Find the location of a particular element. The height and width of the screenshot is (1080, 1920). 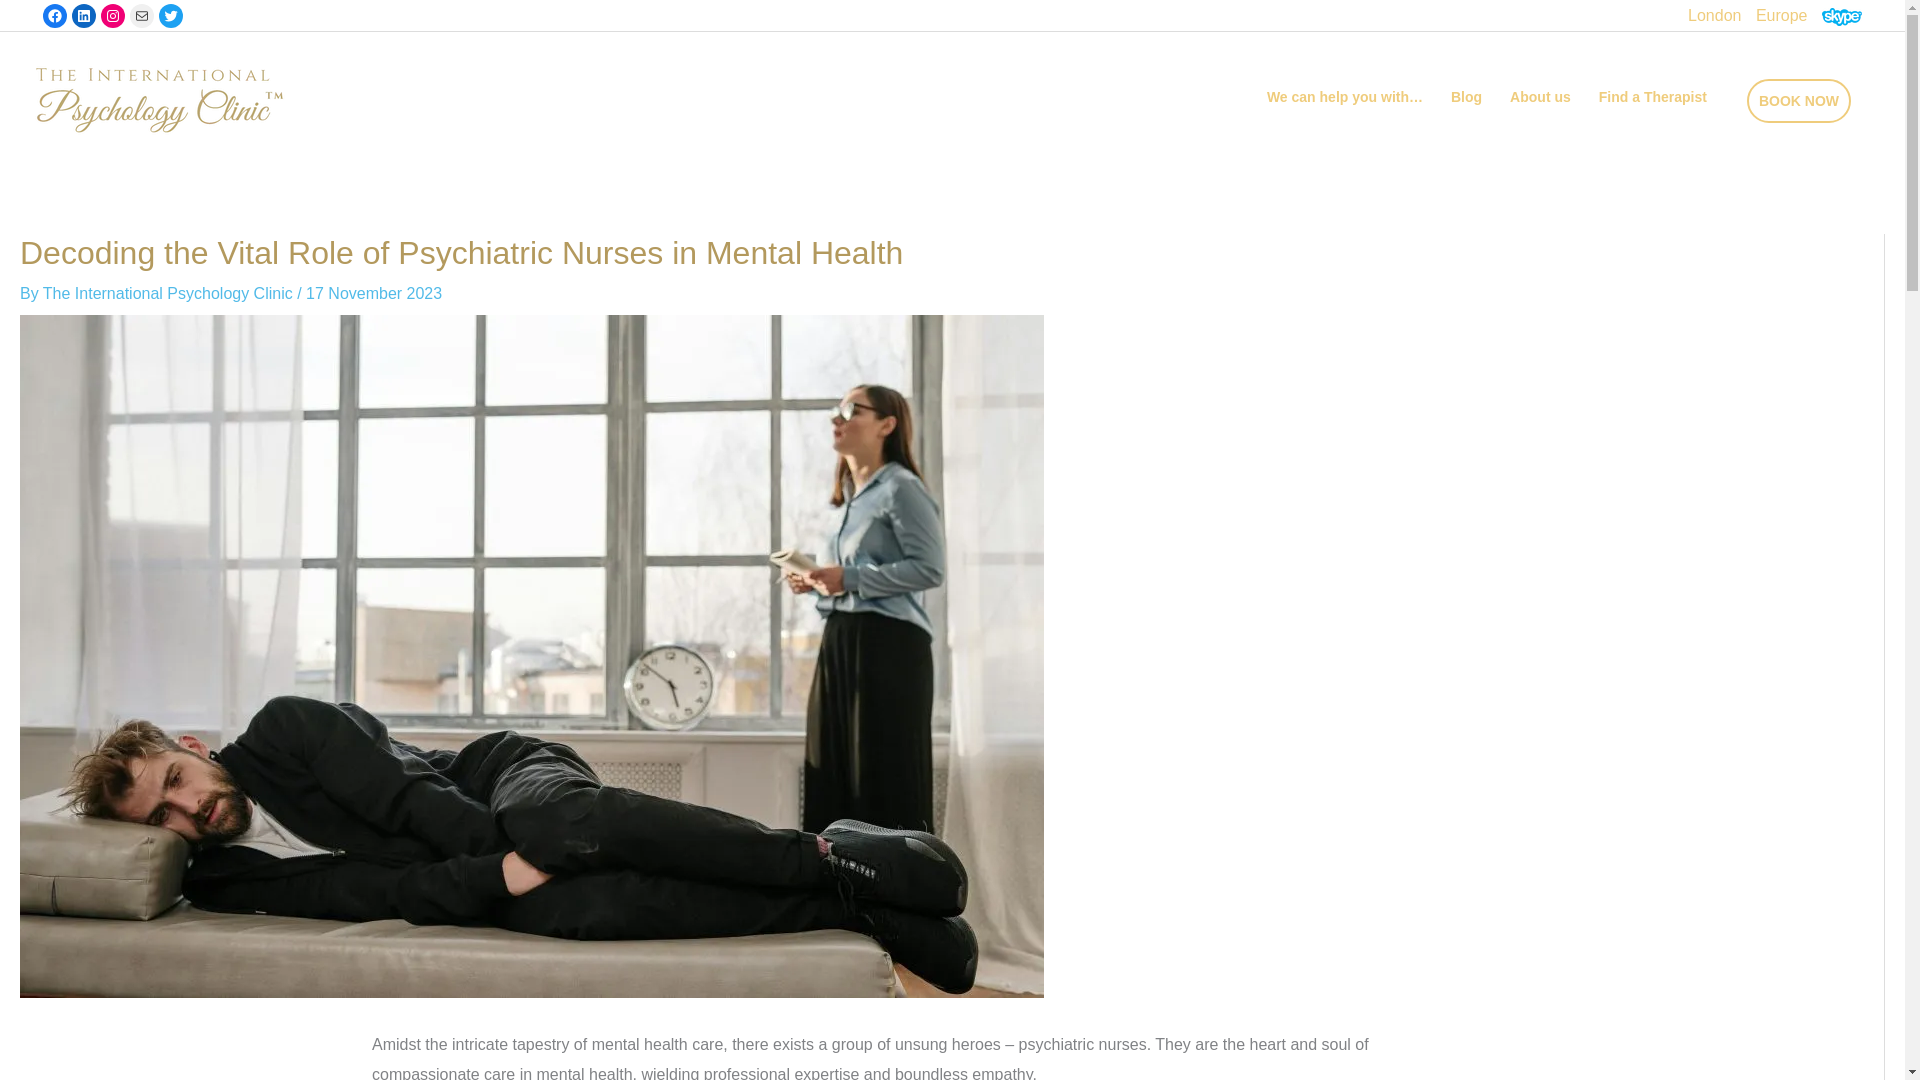

Twitter is located at coordinates (170, 16).